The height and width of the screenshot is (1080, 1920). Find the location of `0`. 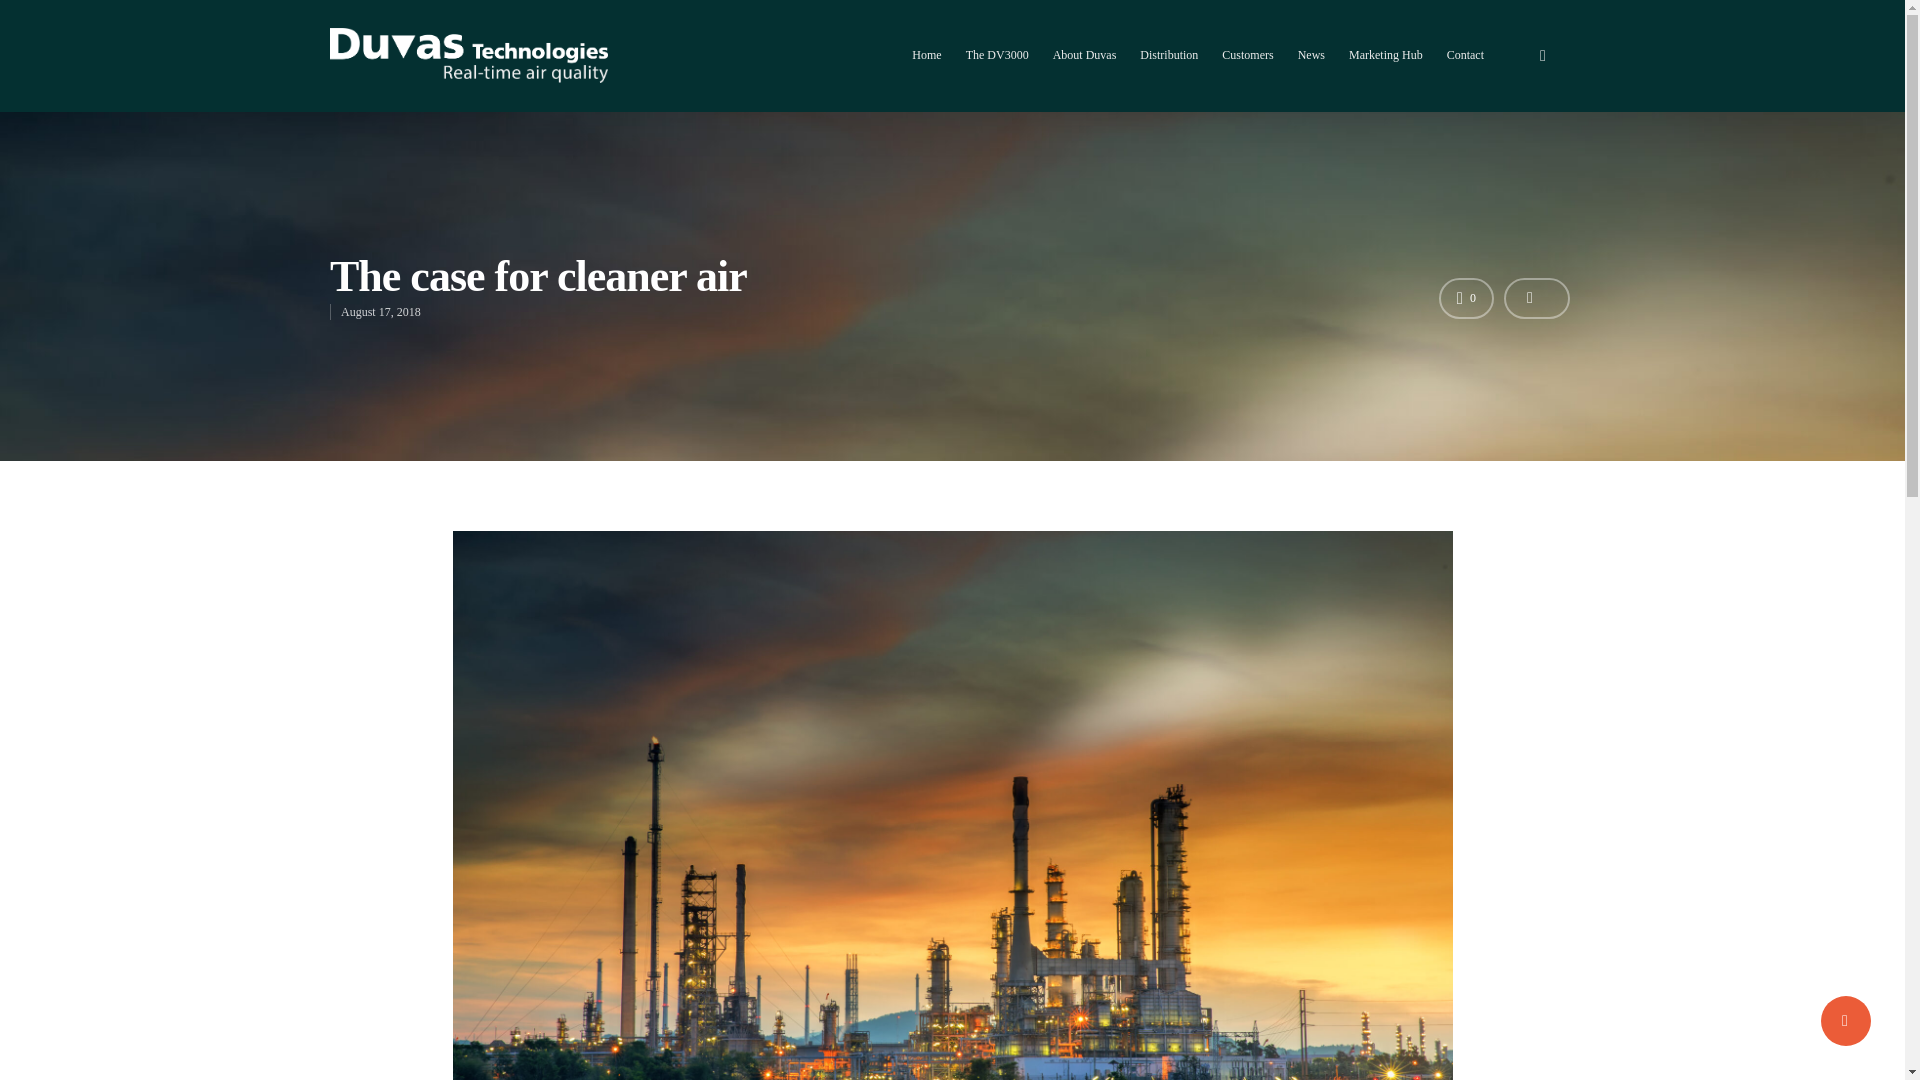

0 is located at coordinates (1466, 298).